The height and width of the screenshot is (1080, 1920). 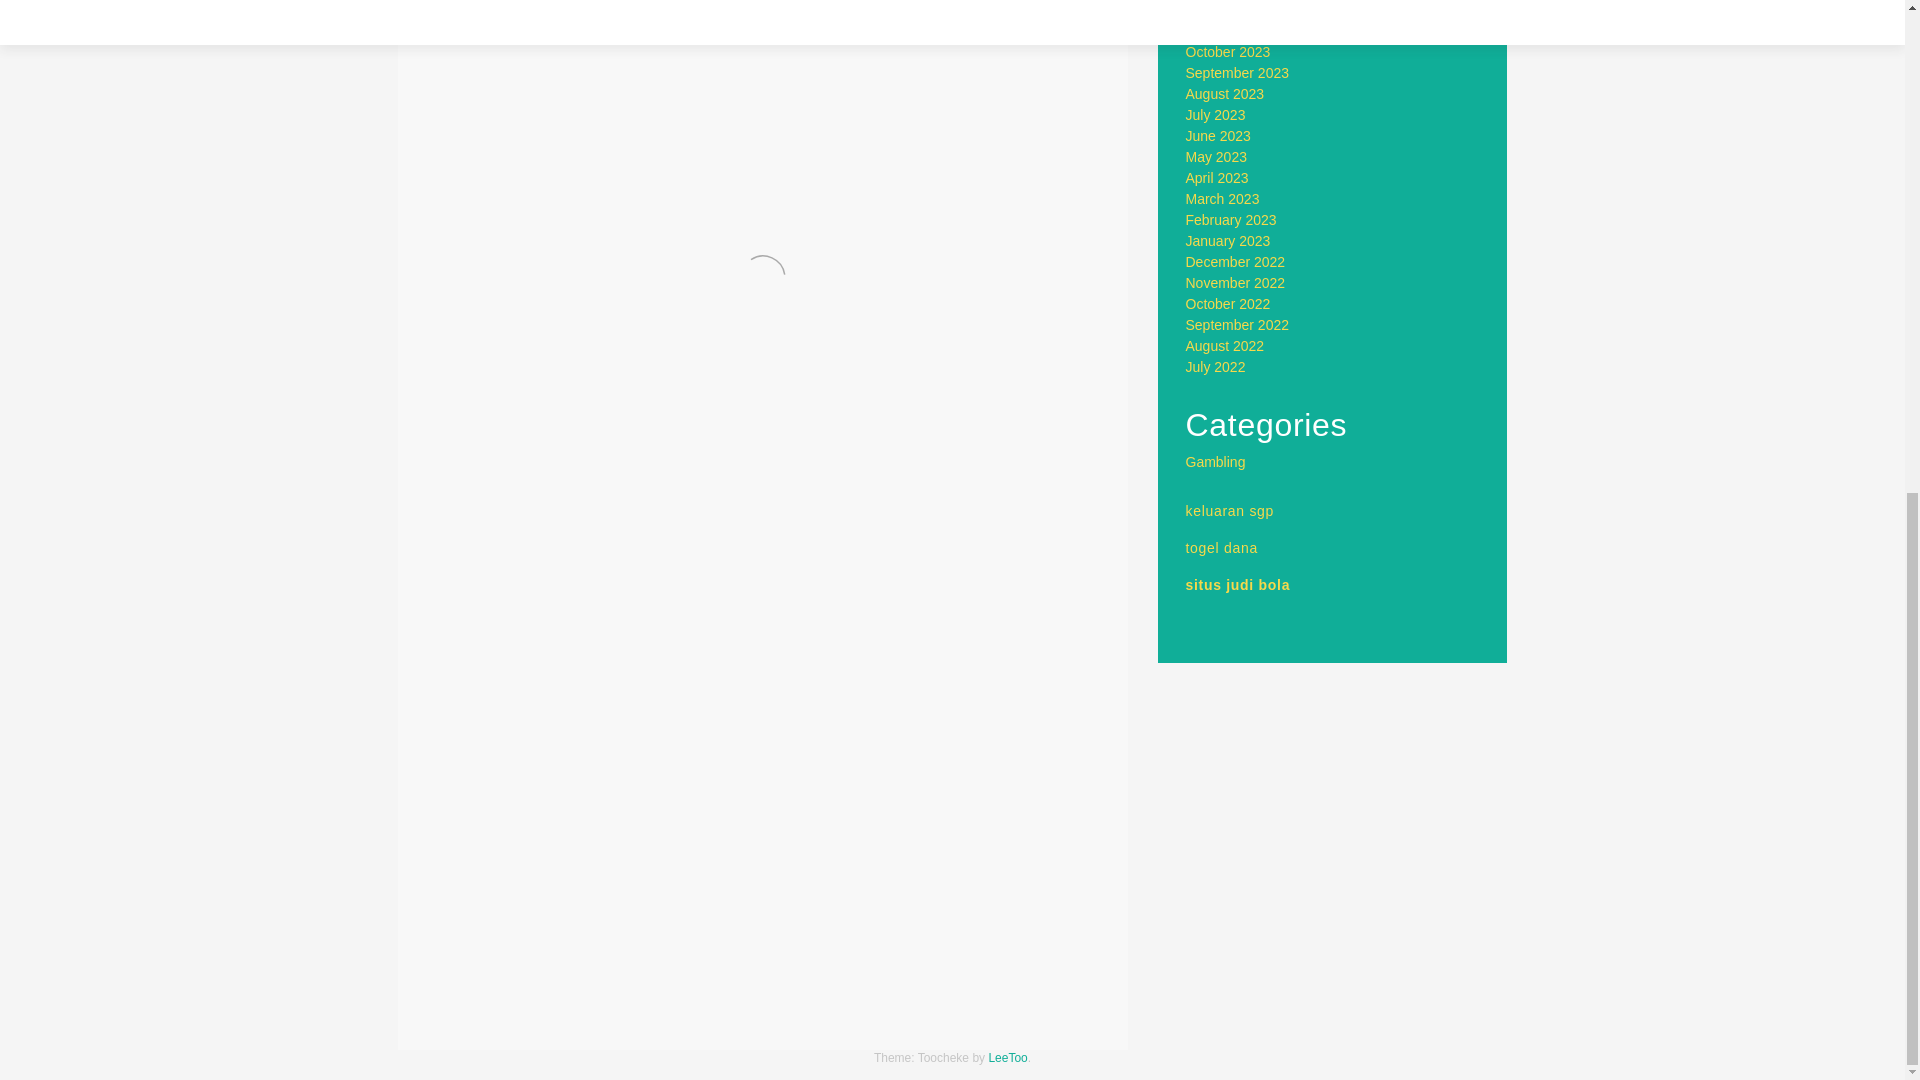 I want to click on July 2023, so click(x=1216, y=114).